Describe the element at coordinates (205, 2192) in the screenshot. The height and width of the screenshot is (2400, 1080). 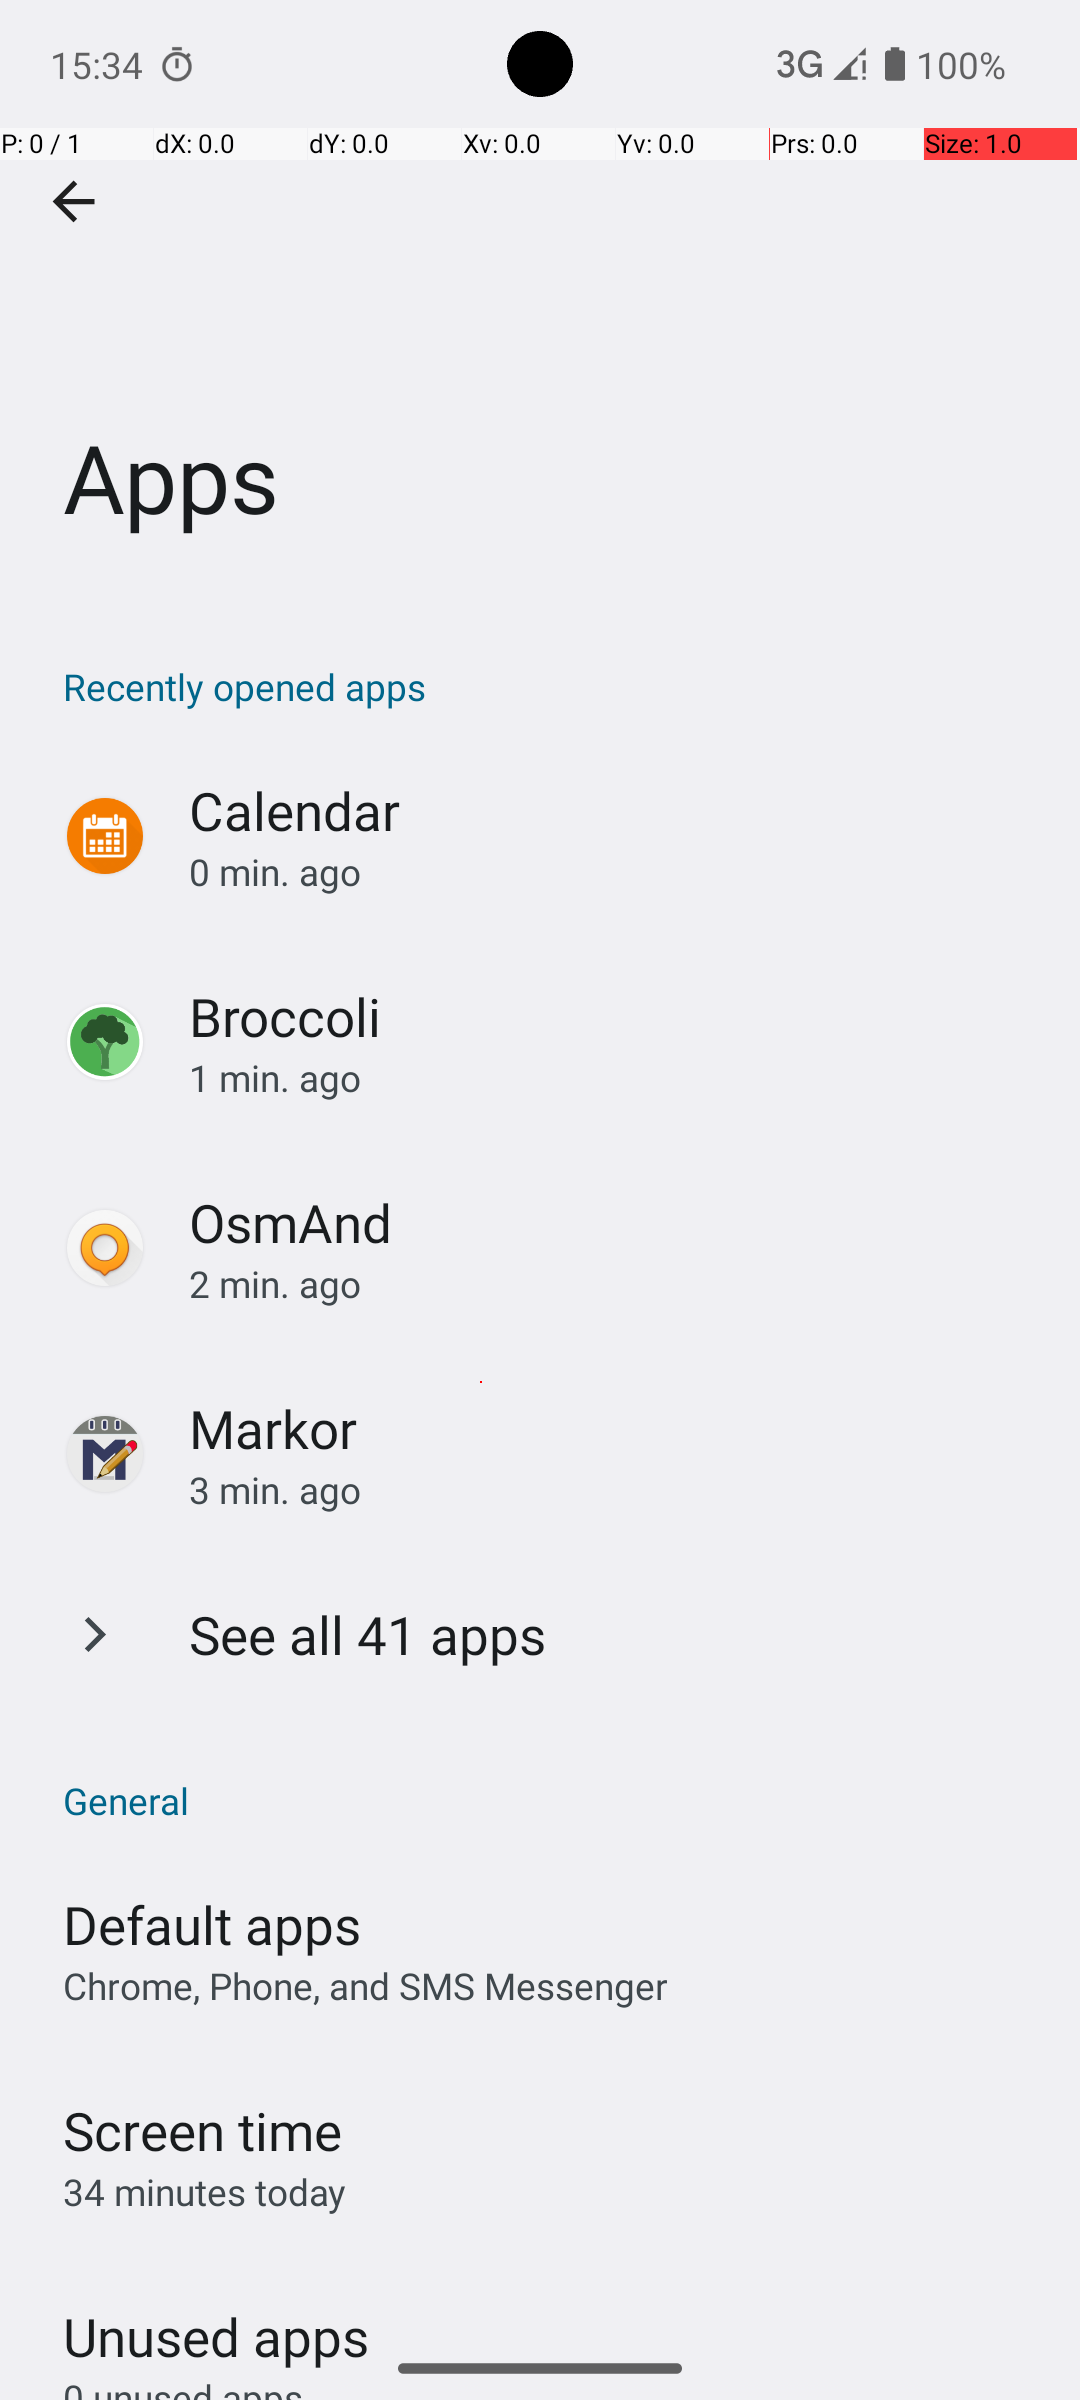
I see `34 minutes today` at that location.